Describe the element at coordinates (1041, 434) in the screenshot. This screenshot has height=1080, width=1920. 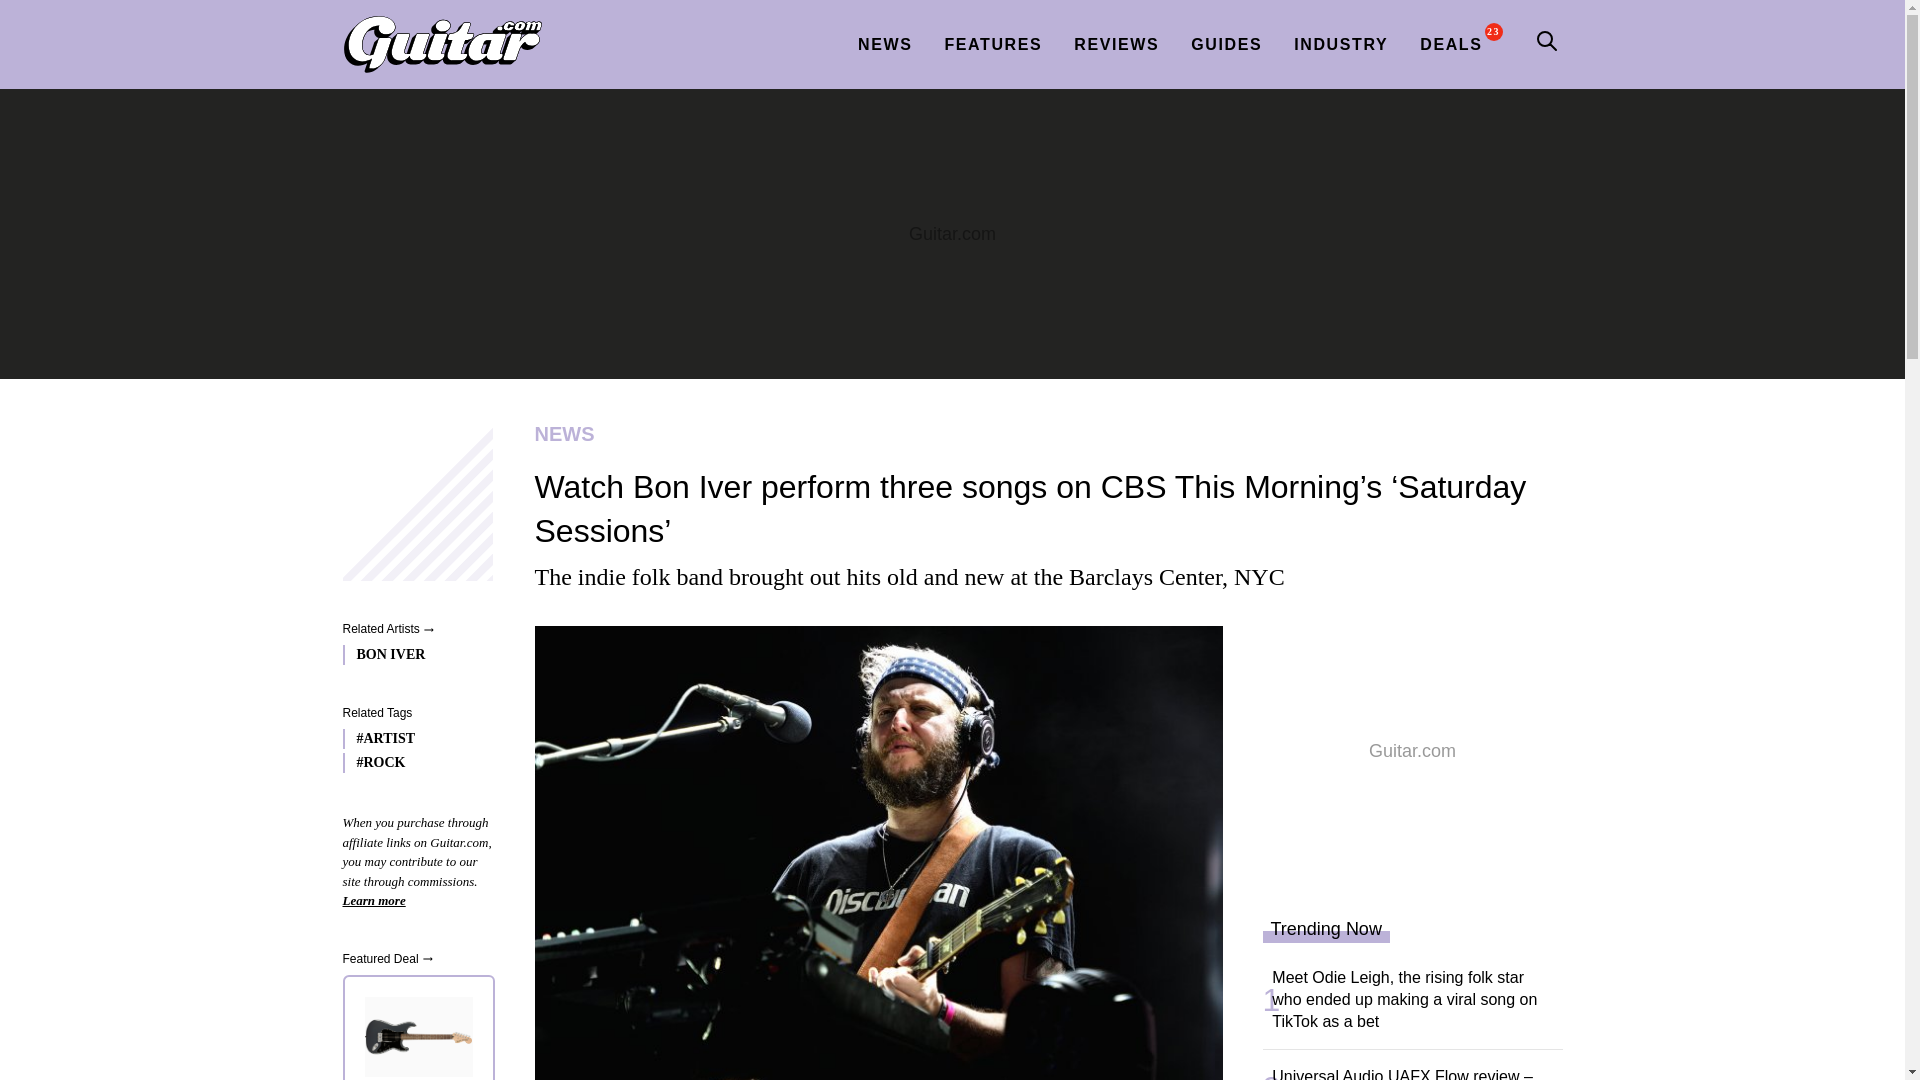
I see `News` at that location.